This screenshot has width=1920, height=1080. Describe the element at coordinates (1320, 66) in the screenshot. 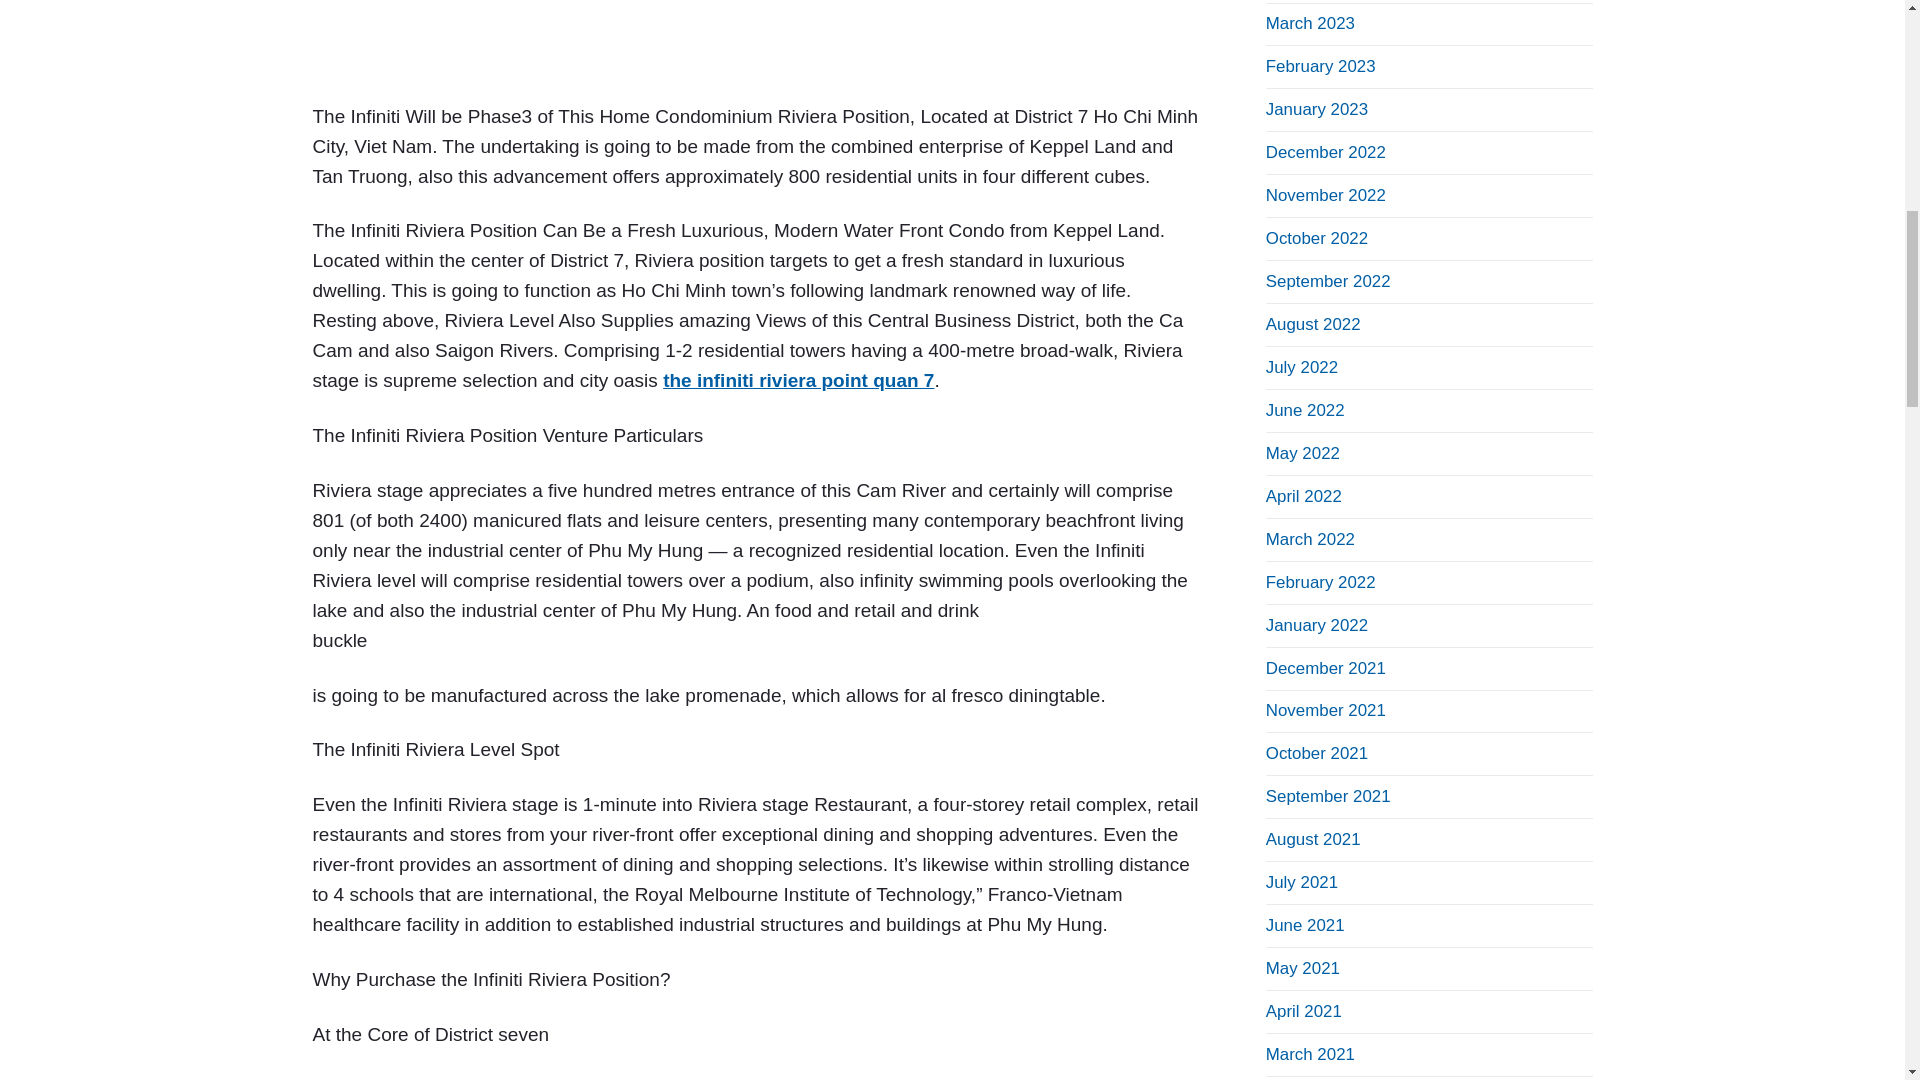

I see `February 2023` at that location.